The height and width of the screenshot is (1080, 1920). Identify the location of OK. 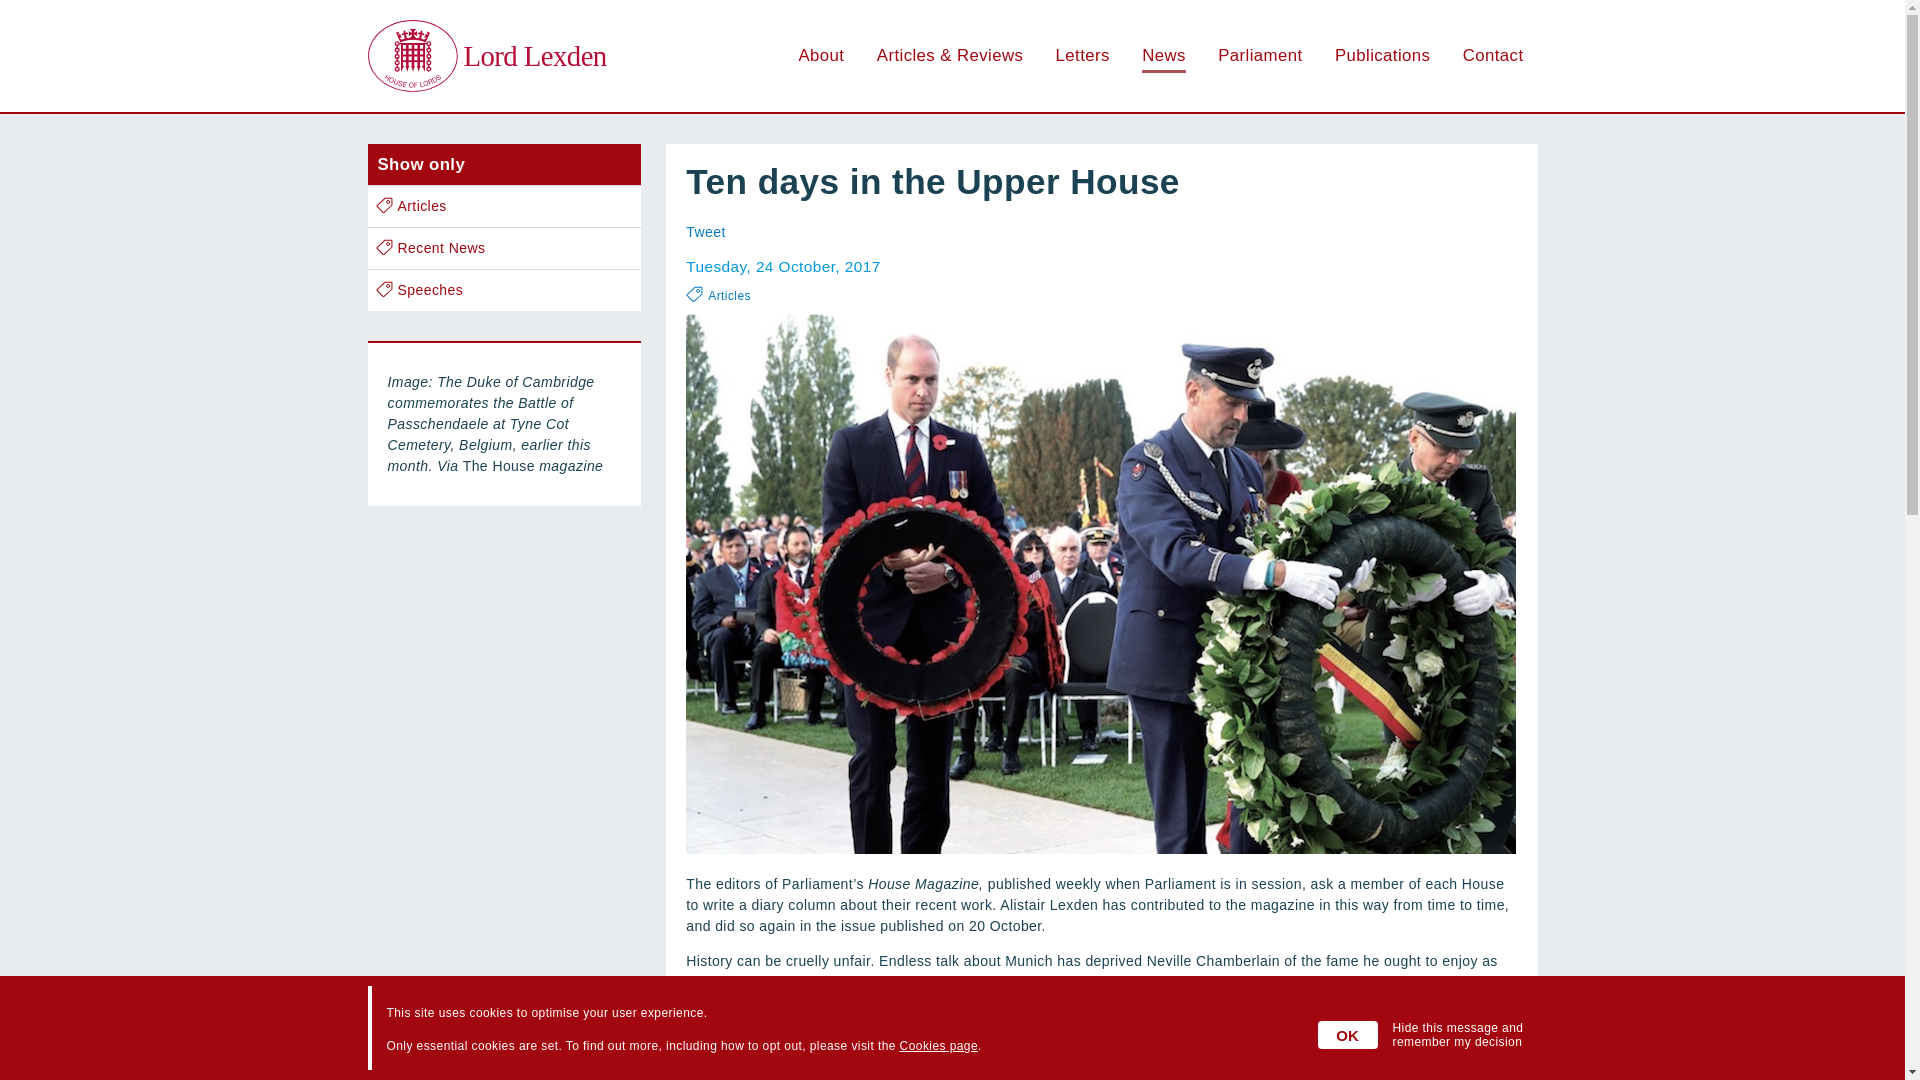
(1348, 1034).